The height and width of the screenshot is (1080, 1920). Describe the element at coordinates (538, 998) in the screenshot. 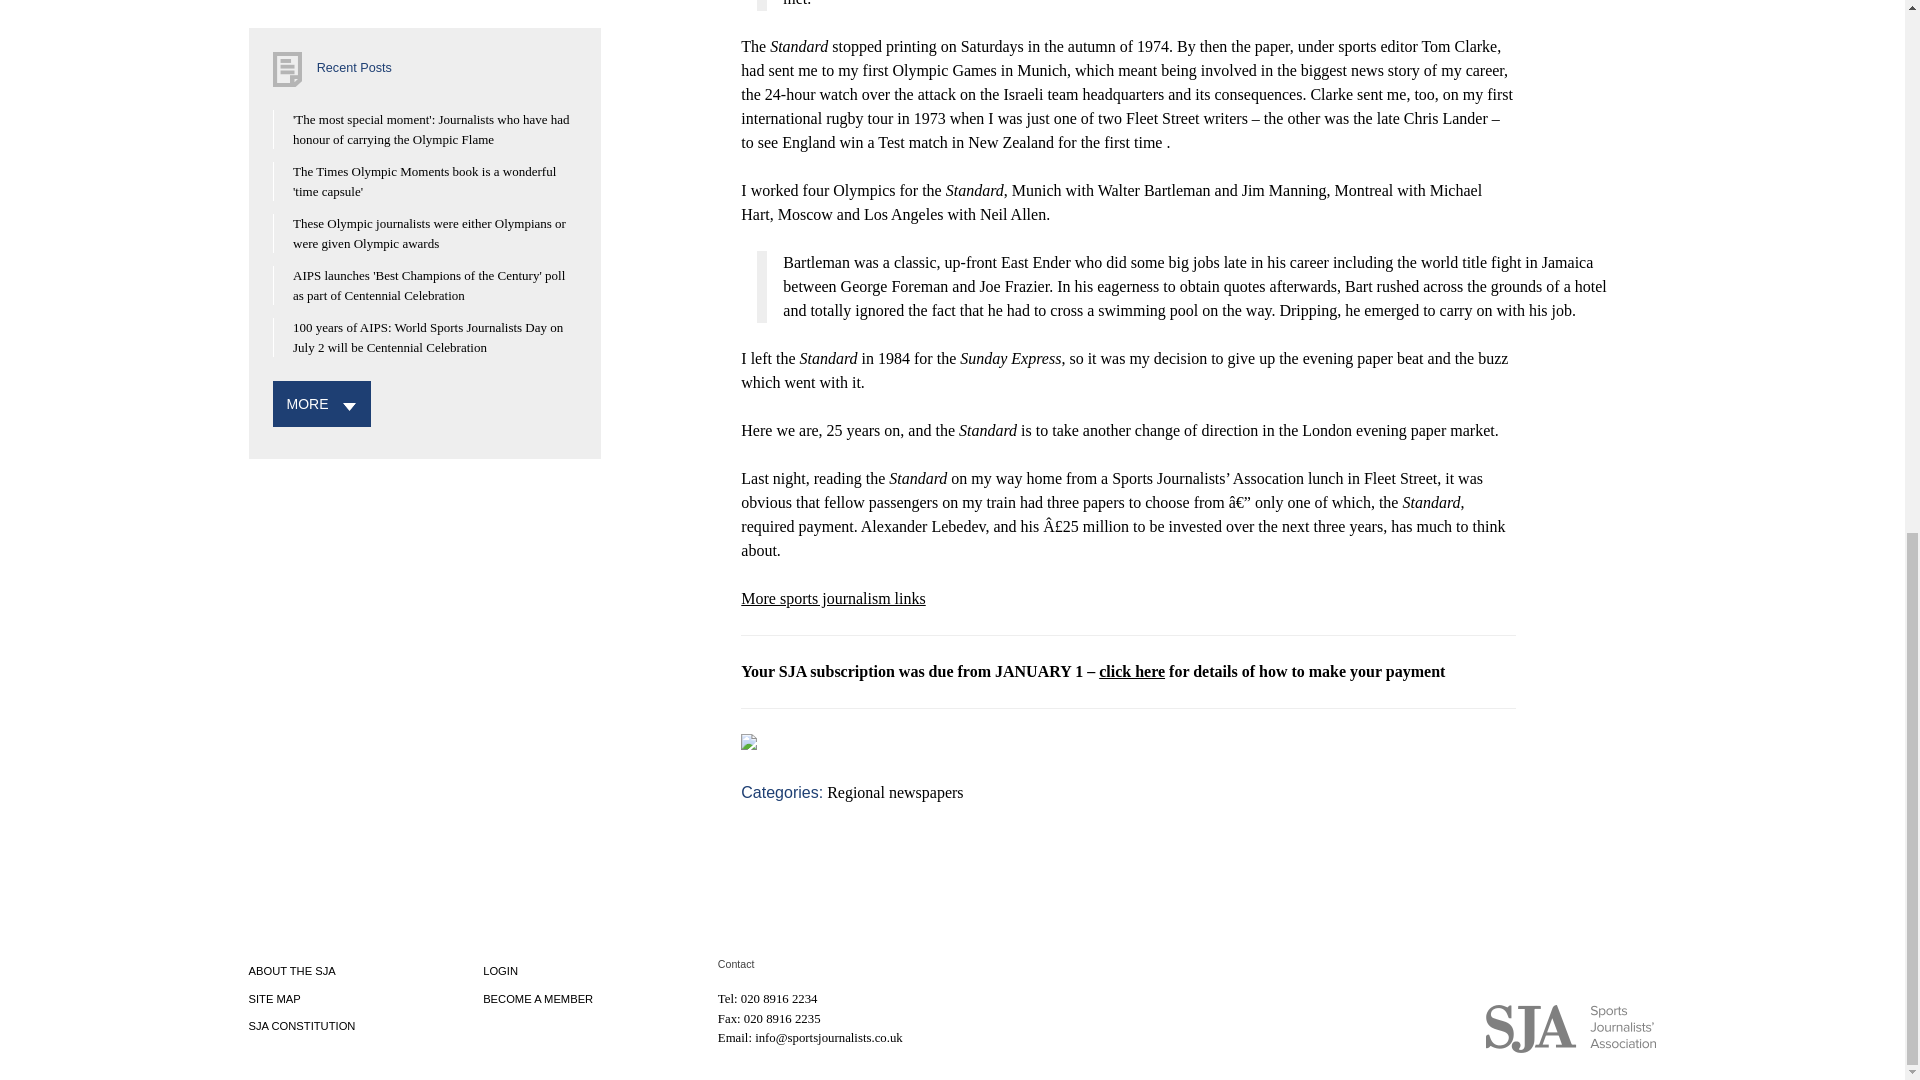

I see `BECOME A MEMBER` at that location.